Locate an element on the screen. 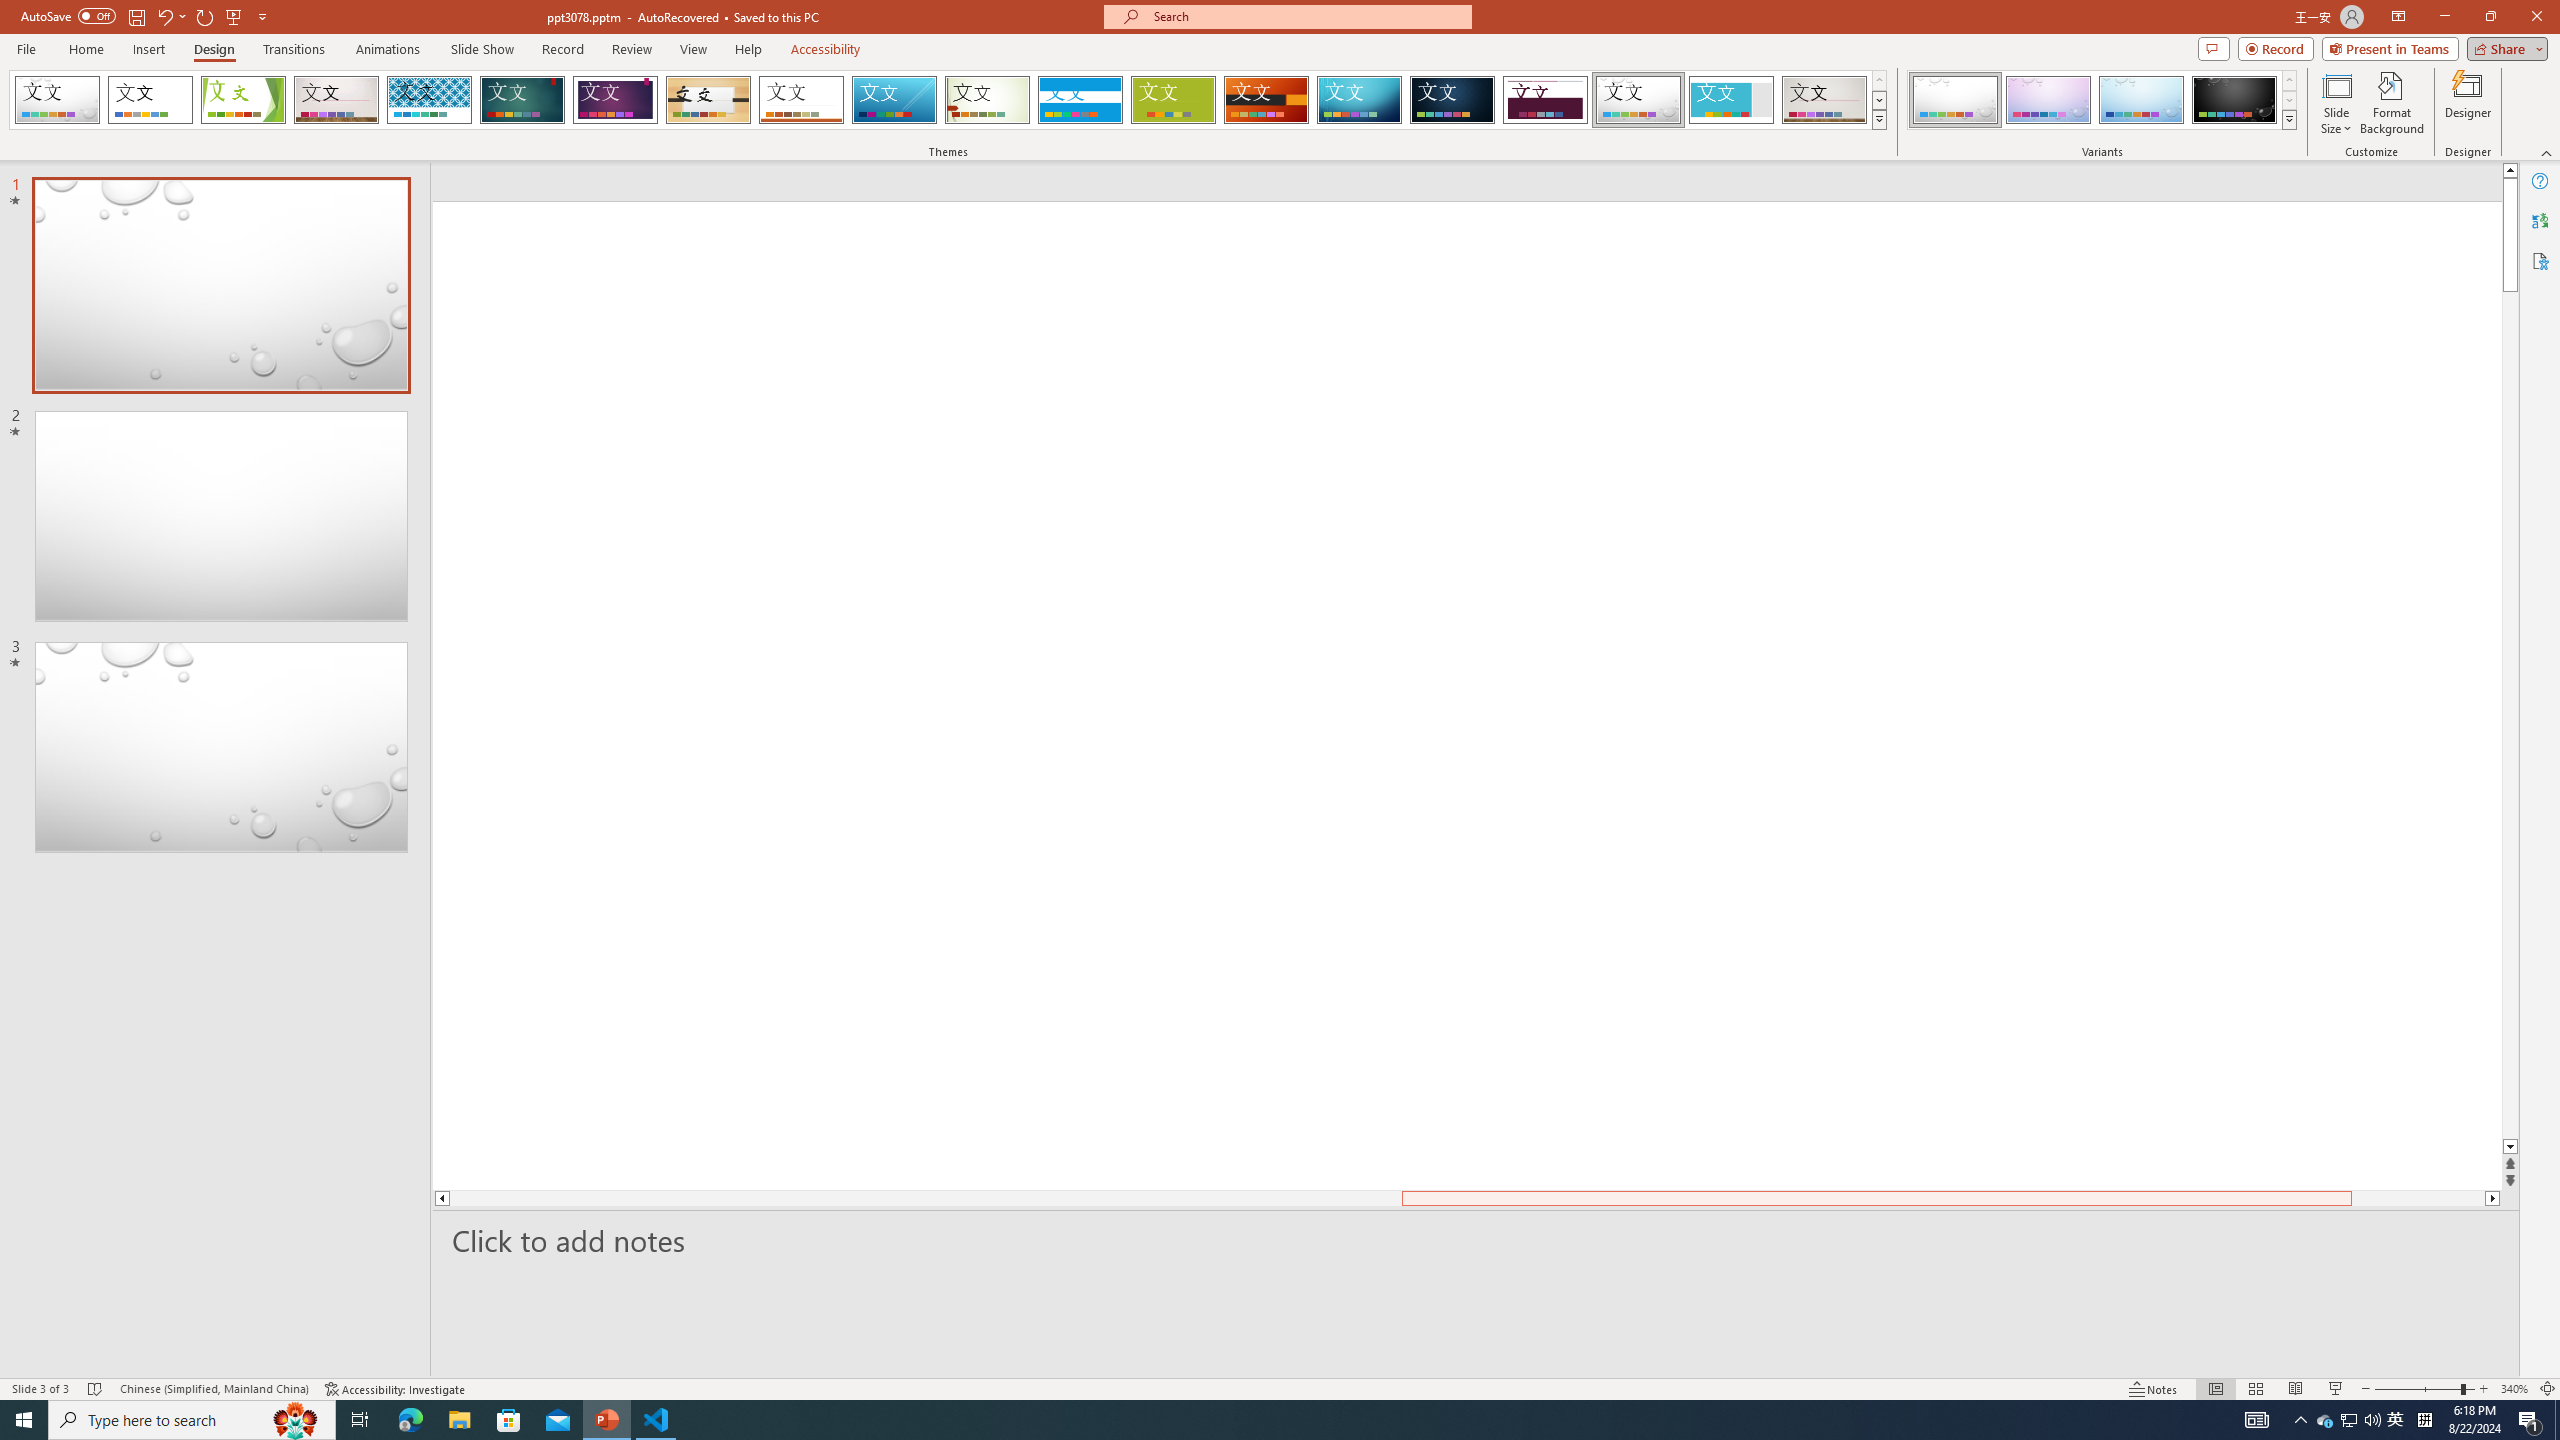 Image resolution: width=2560 pixels, height=1440 pixels. Damask is located at coordinates (1452, 100).